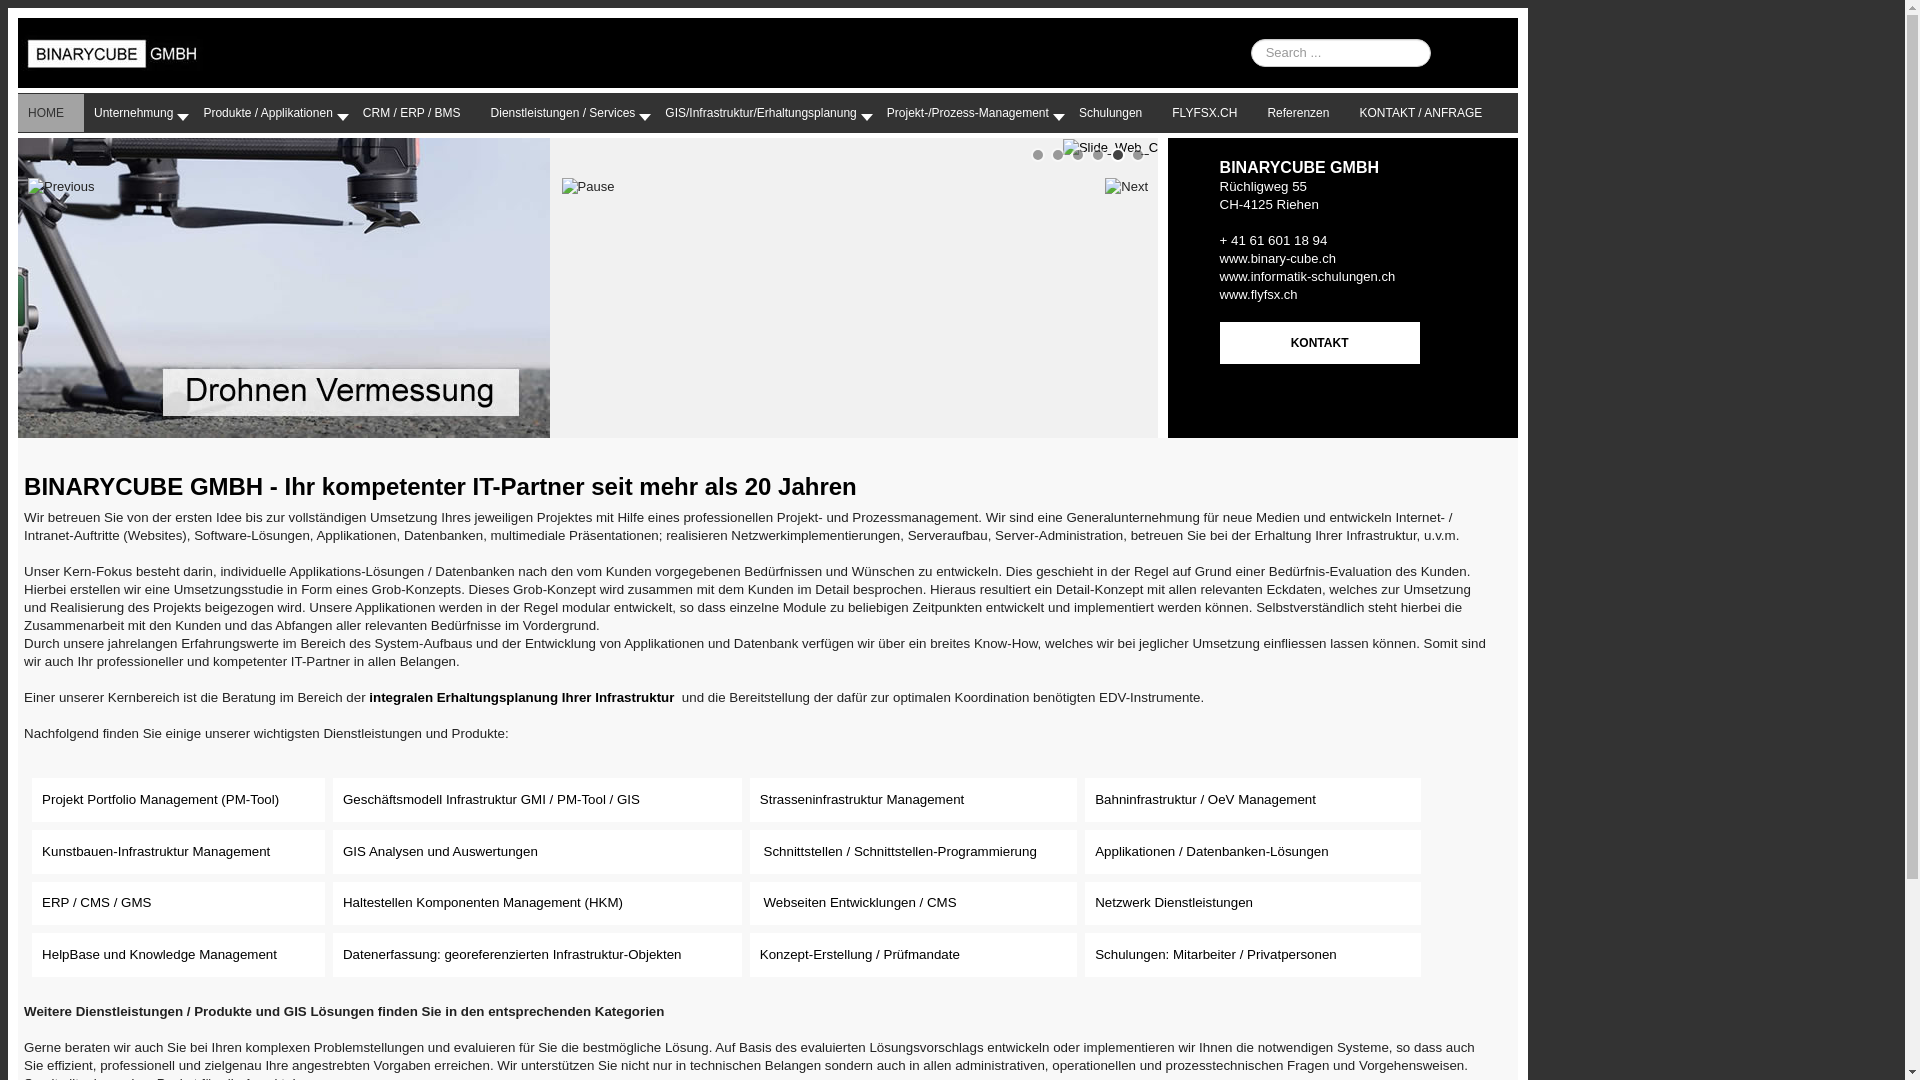 The height and width of the screenshot is (1080, 1920). I want to click on www.flyfsx.ch, so click(1259, 294).